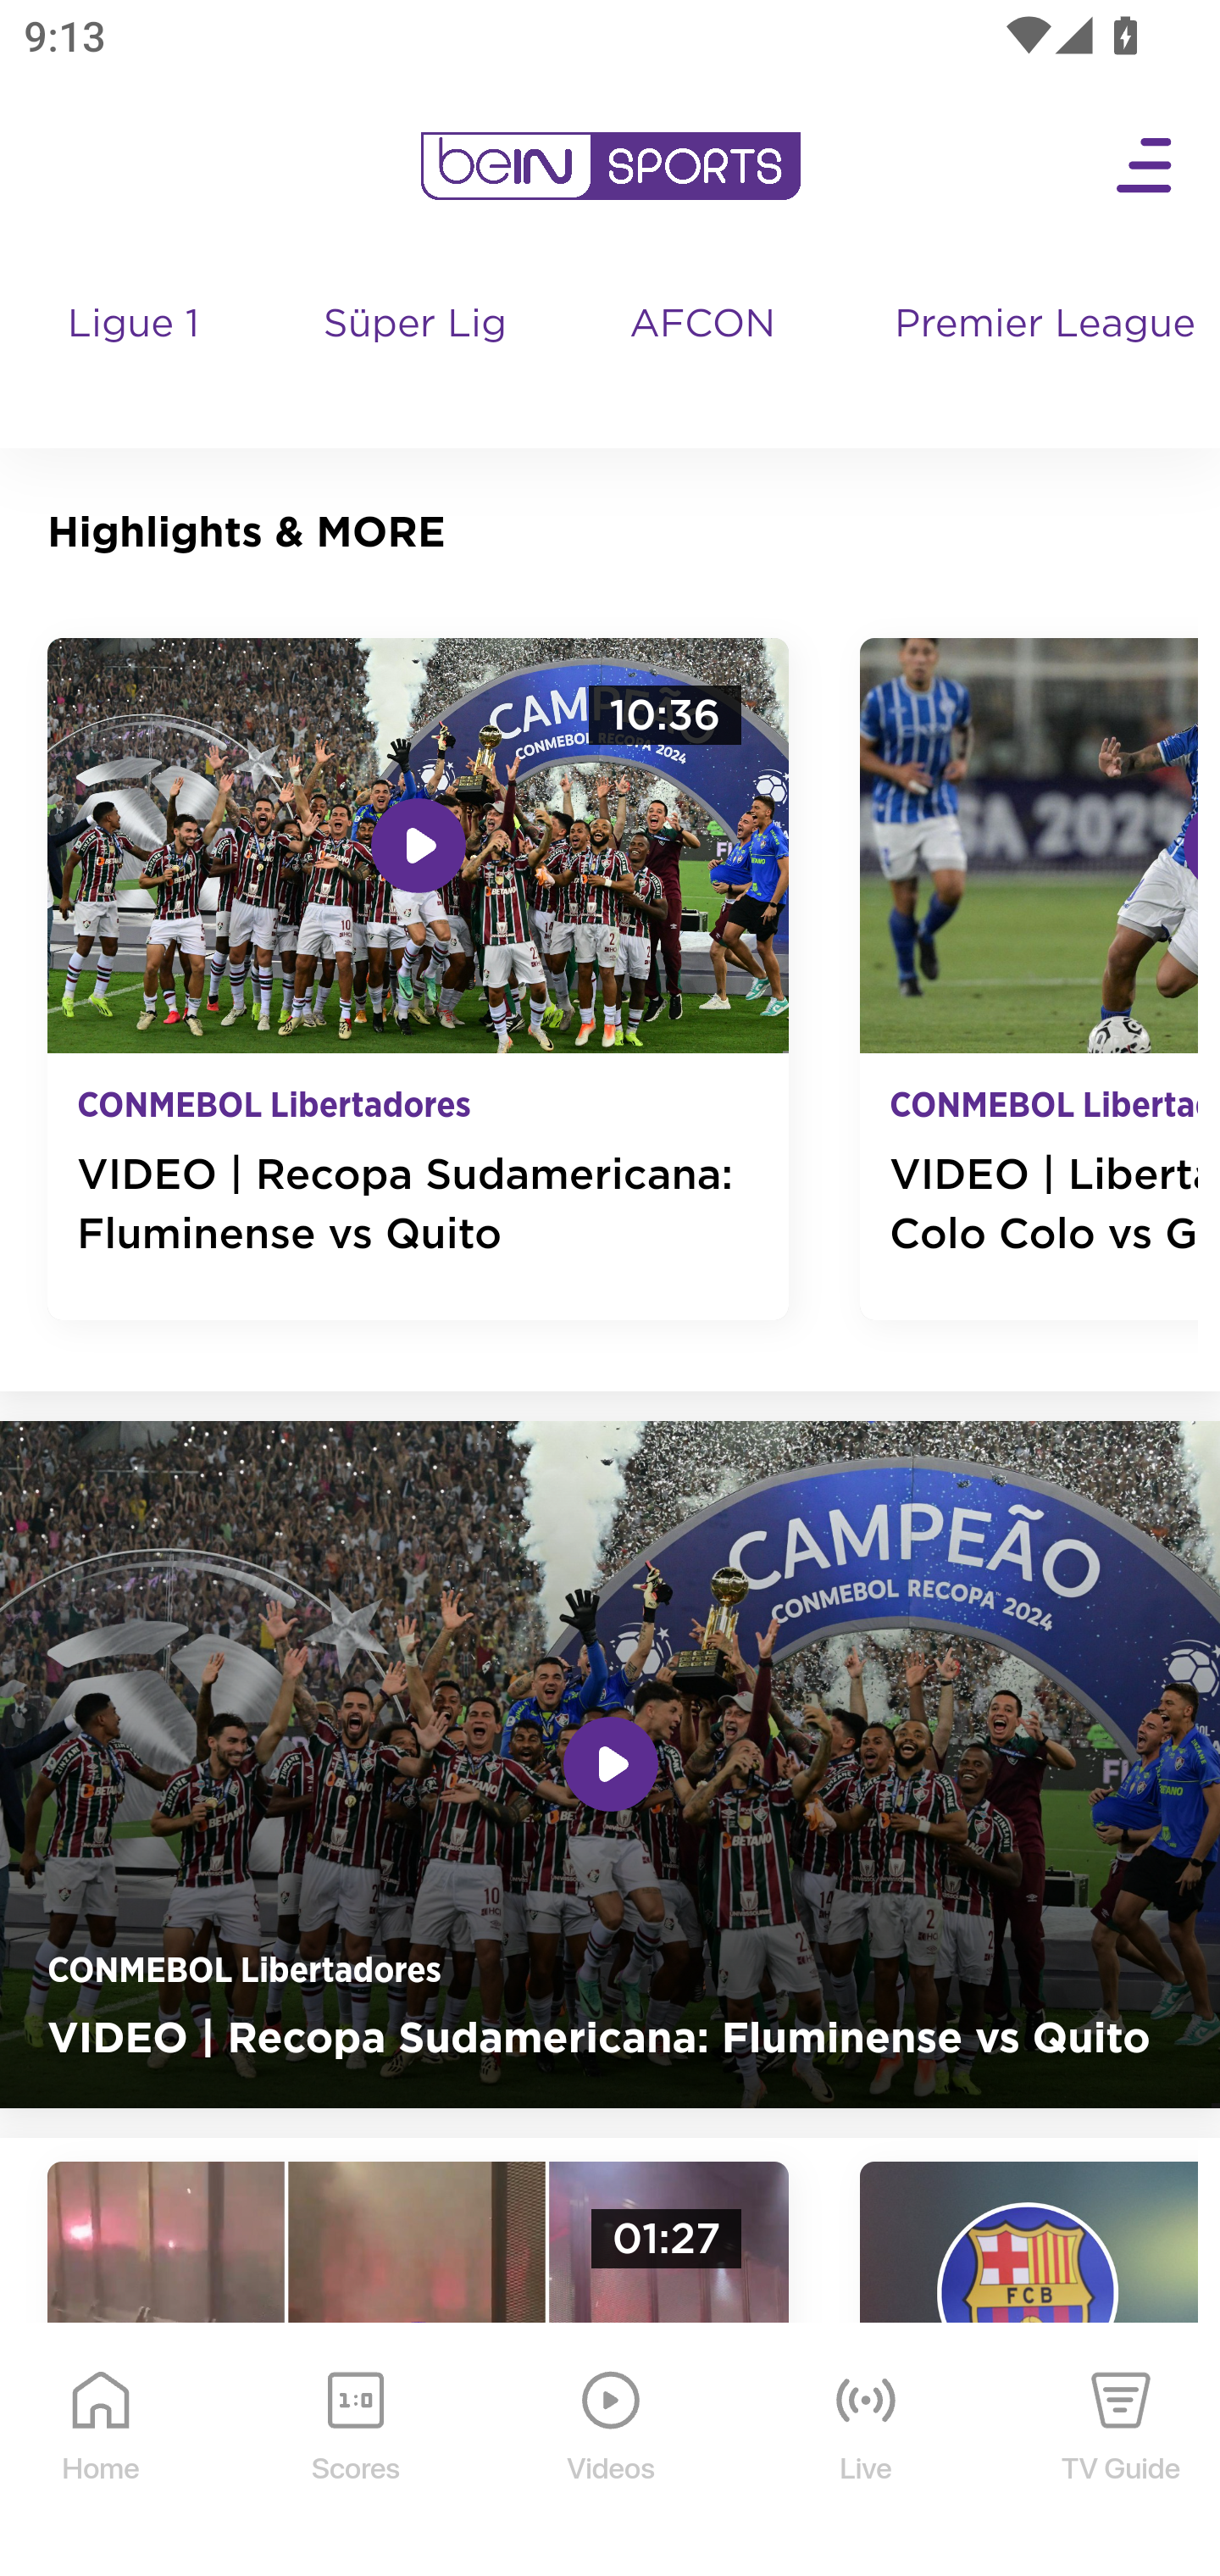 Image resolution: width=1220 pixels, height=2576 pixels. I want to click on Premier League, so click(1044, 325).